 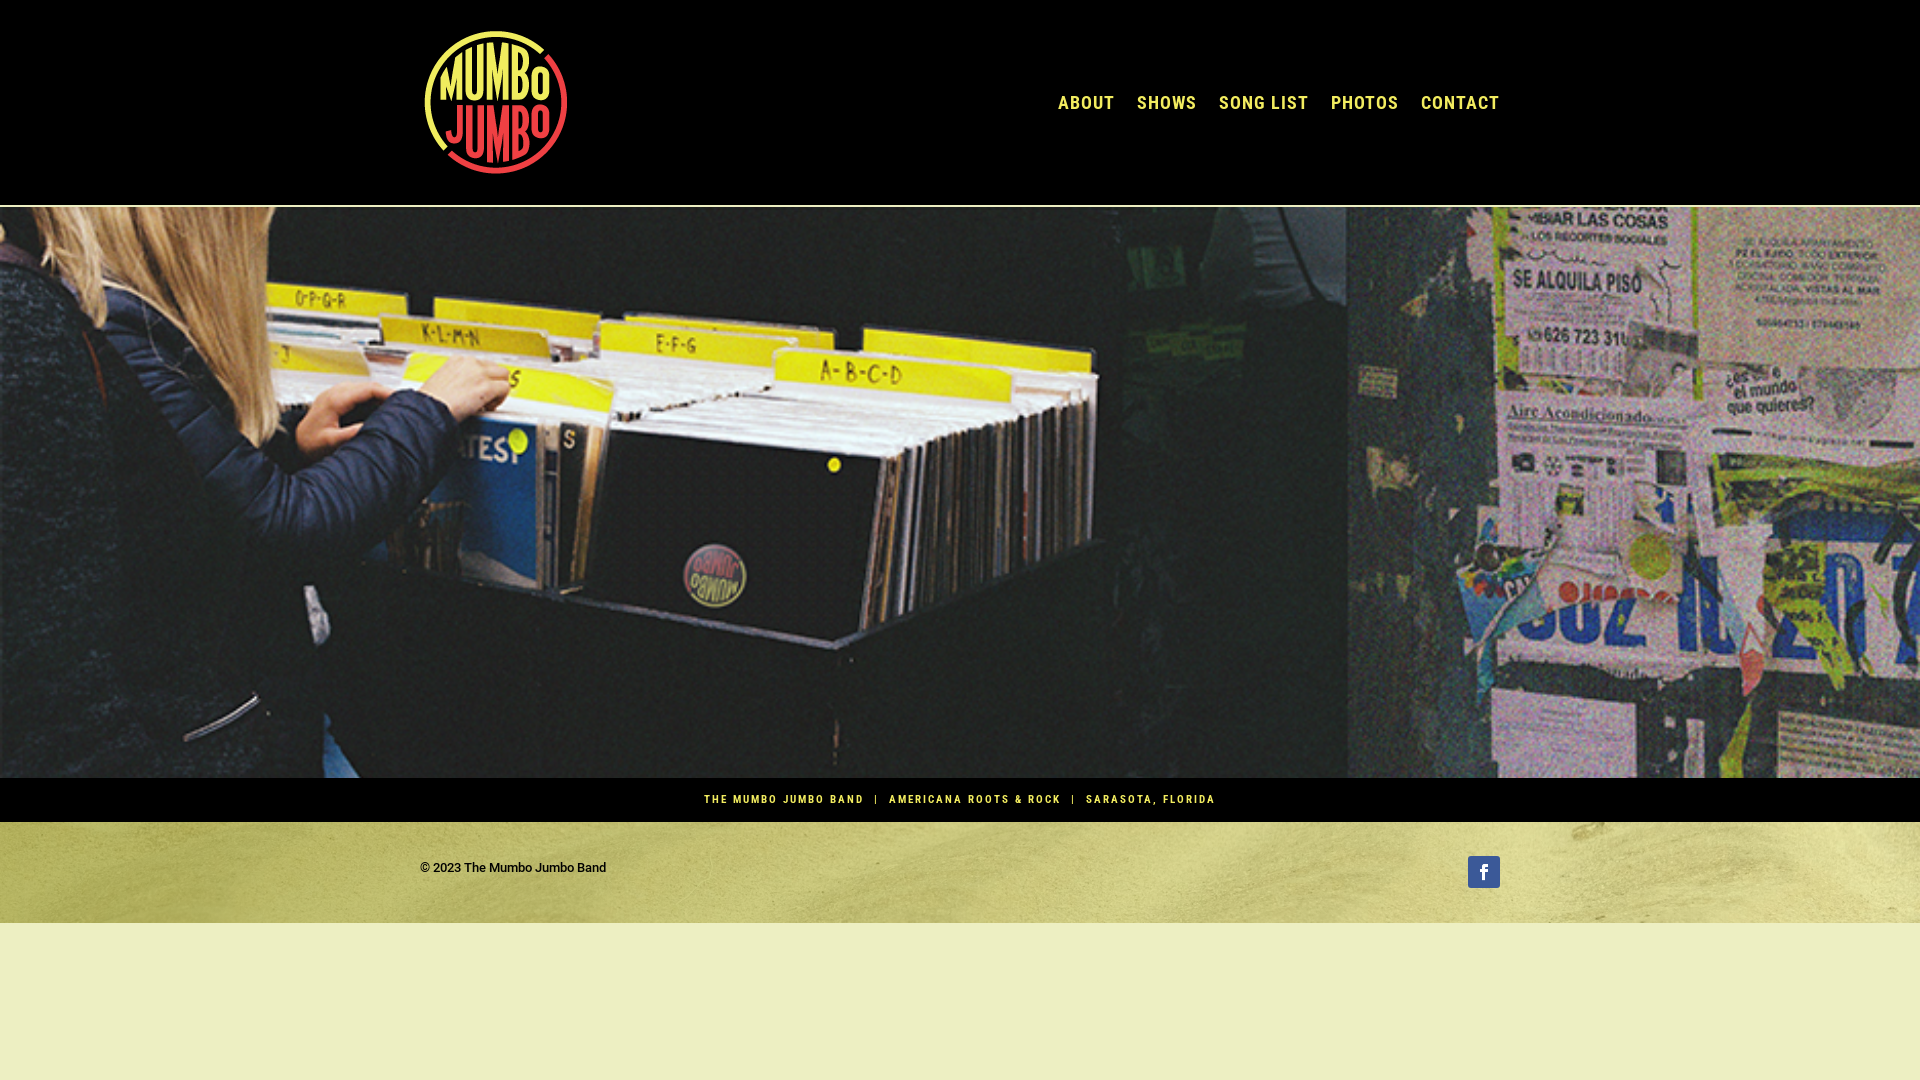 What do you see at coordinates (1365, 102) in the screenshot?
I see `PHOTOS` at bounding box center [1365, 102].